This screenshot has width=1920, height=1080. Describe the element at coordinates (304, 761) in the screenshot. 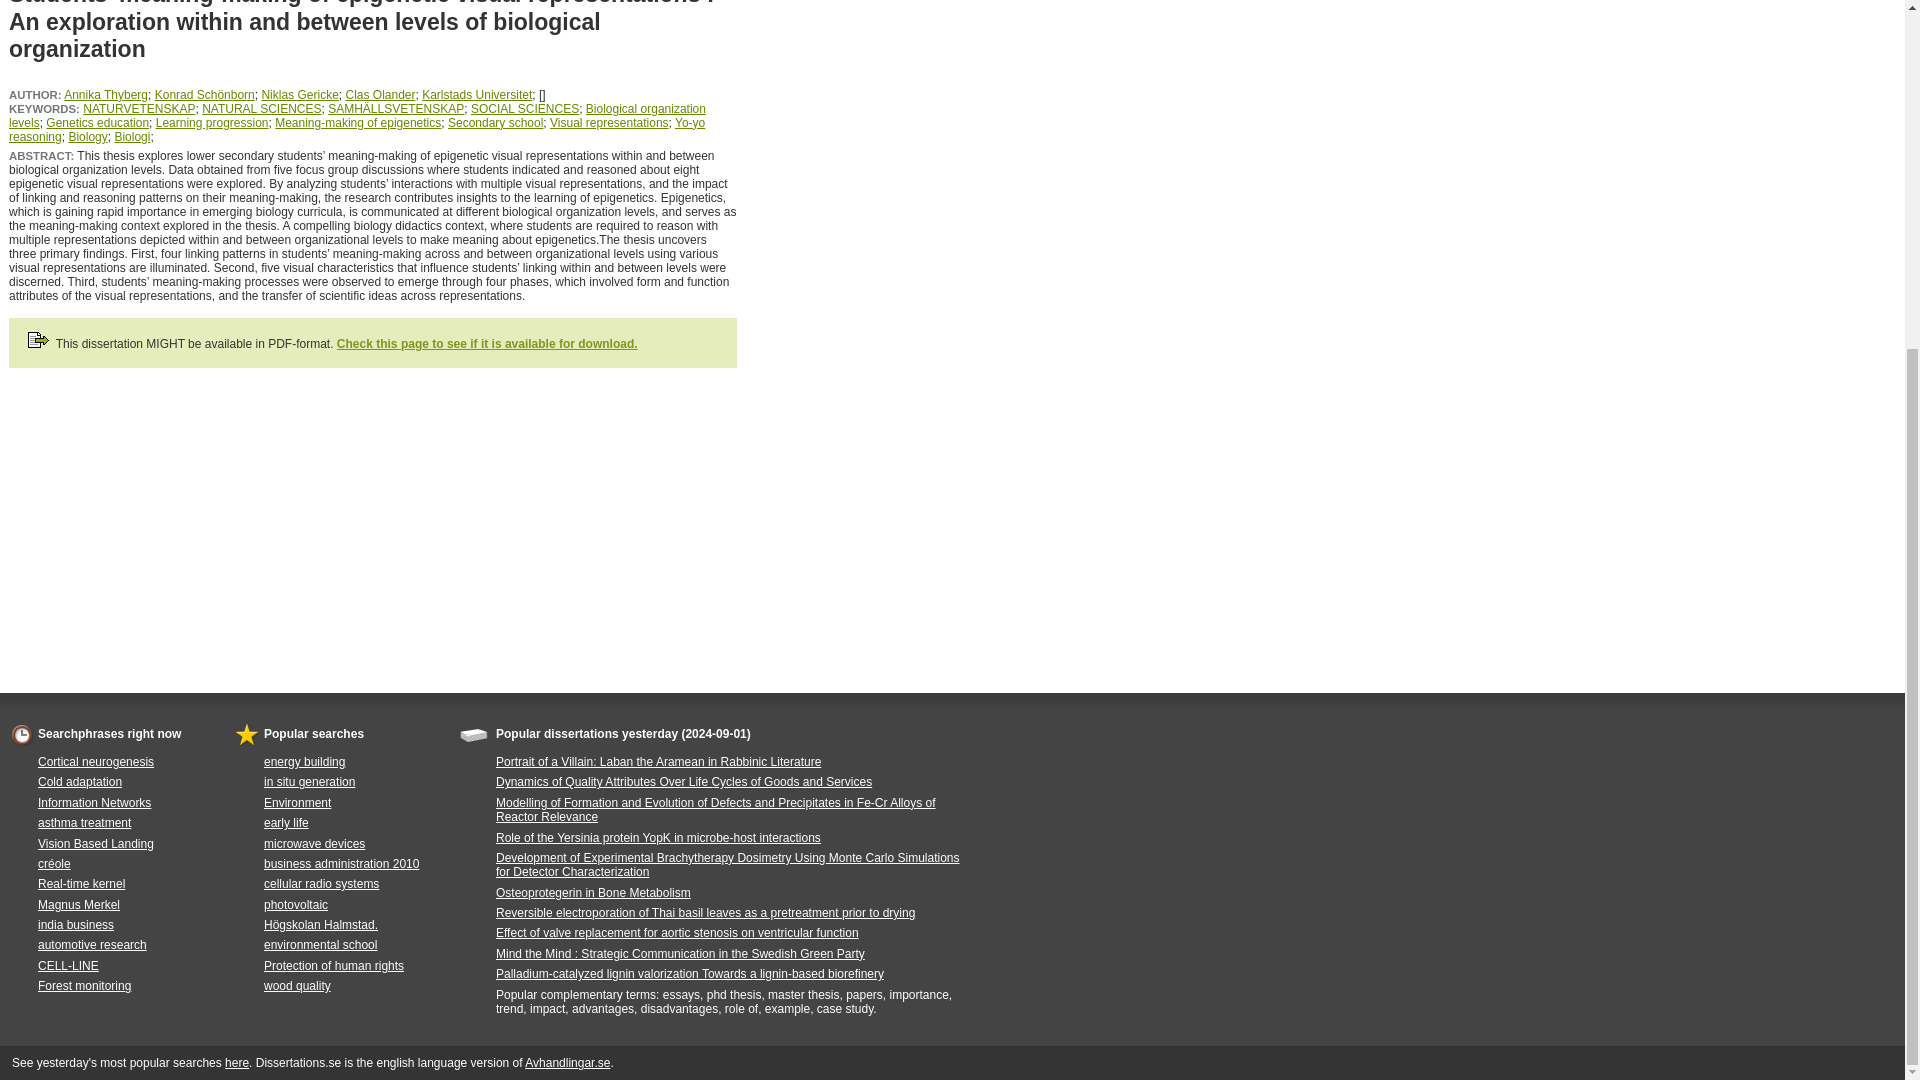

I see `energy building` at that location.